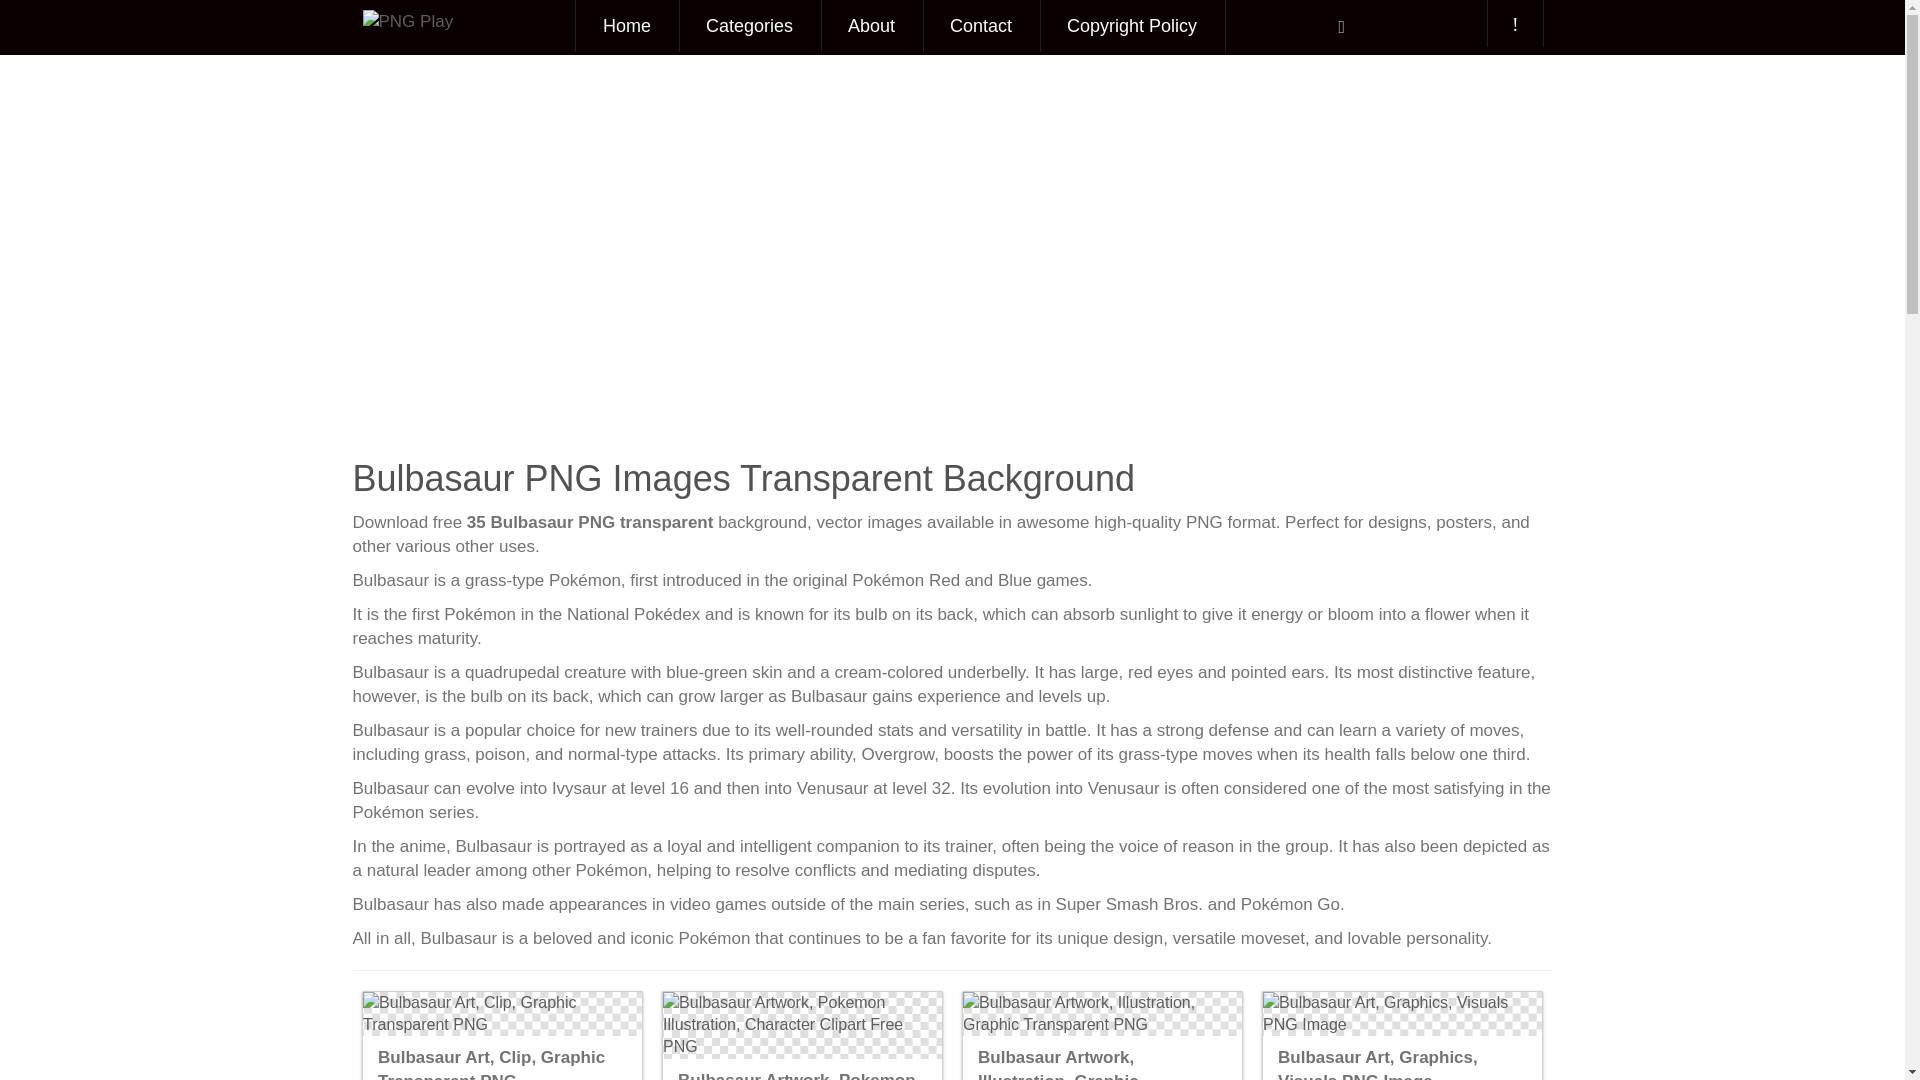  Describe the element at coordinates (871, 26) in the screenshot. I see `About` at that location.